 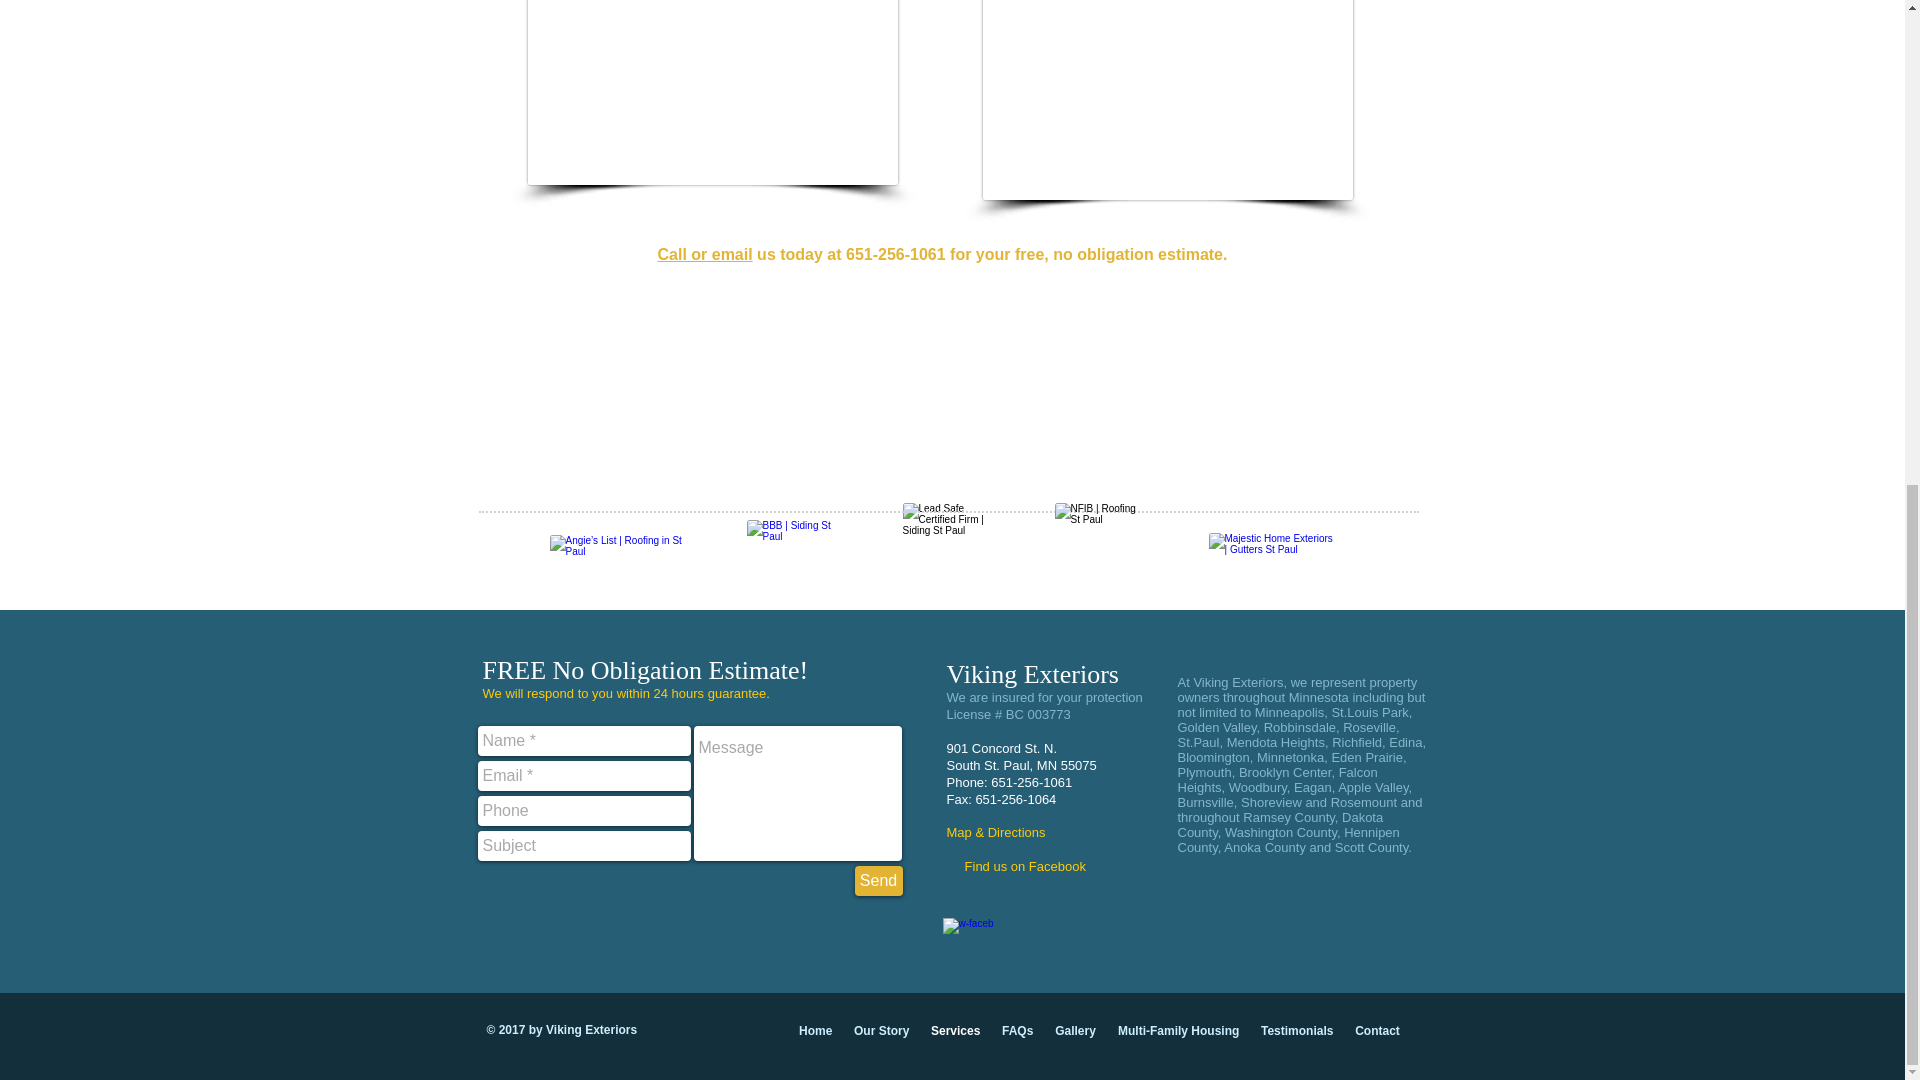 I want to click on Call or email, so click(x=705, y=254).